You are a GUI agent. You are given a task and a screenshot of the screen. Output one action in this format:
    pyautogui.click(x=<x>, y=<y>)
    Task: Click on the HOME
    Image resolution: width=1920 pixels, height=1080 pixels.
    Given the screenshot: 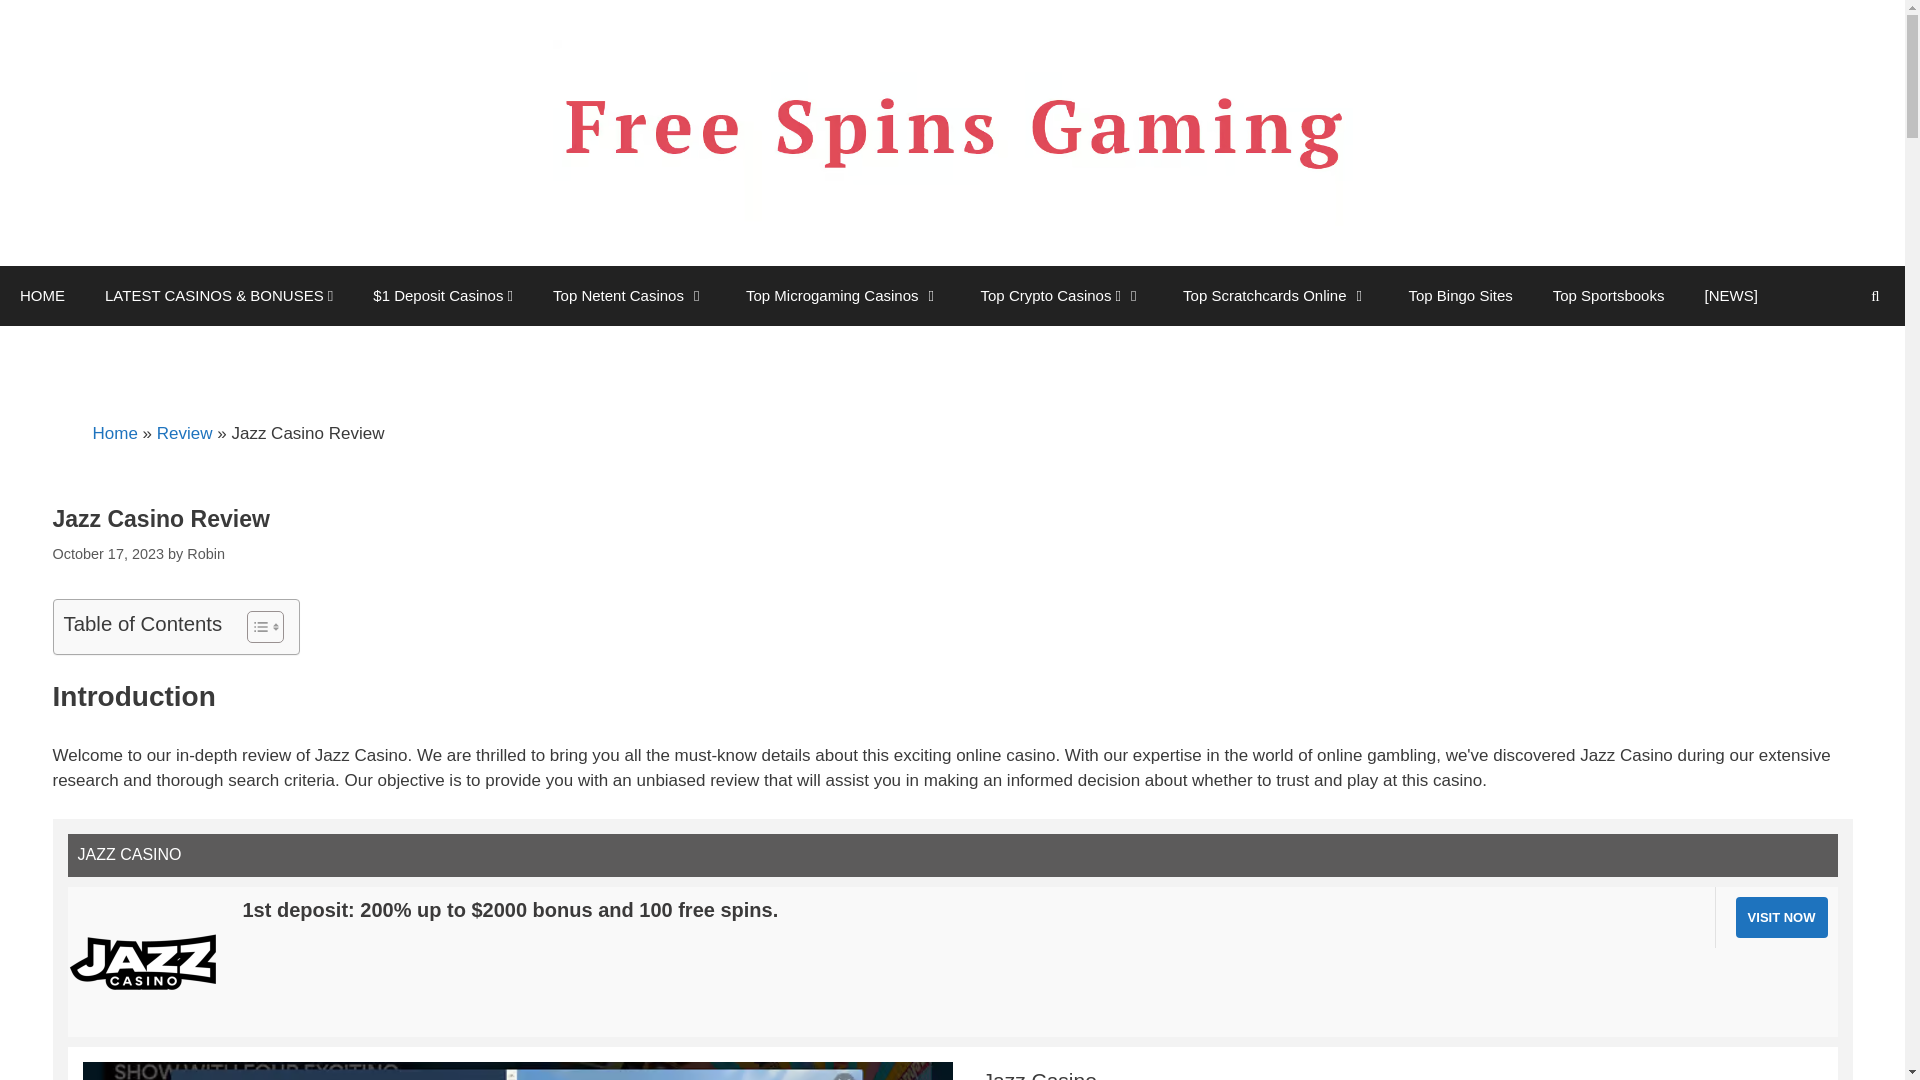 What is the action you would take?
    pyautogui.click(x=42, y=296)
    